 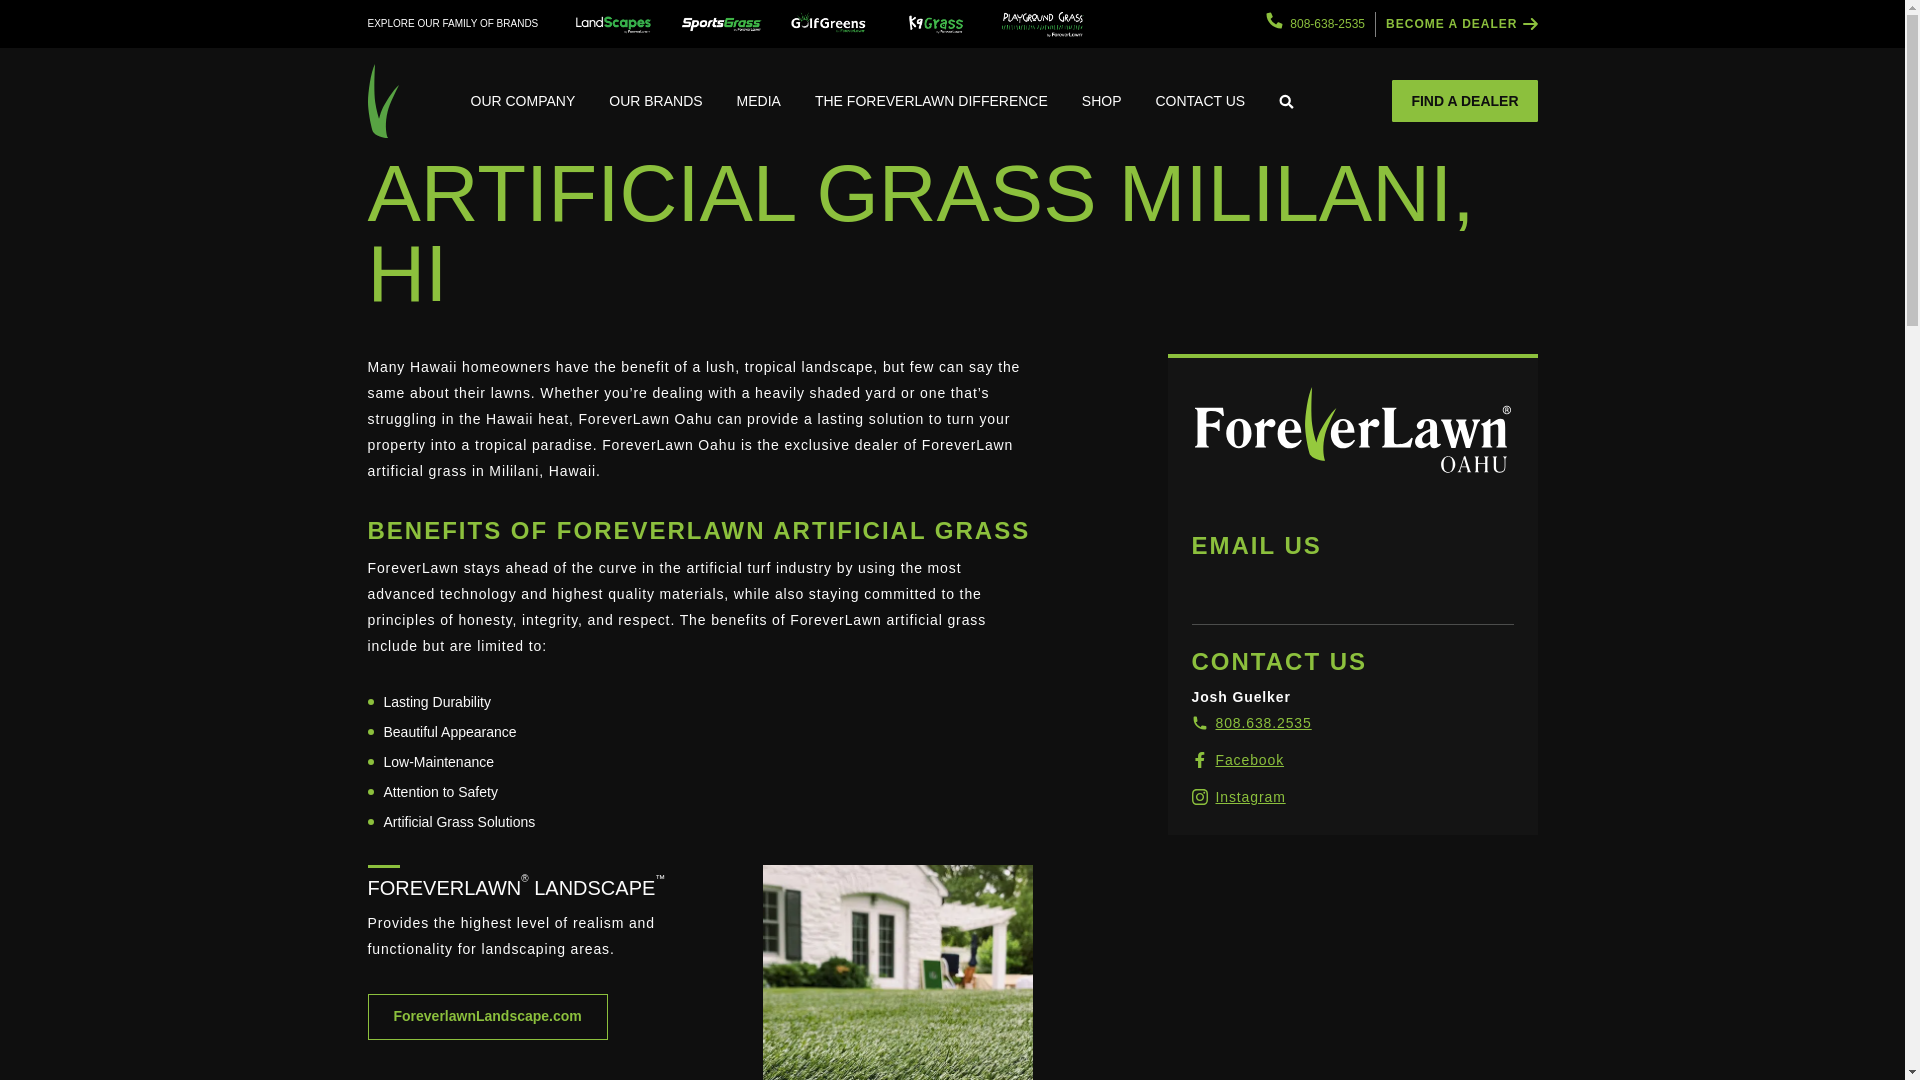 I want to click on THE FOREVERLAWN DIFFERENCE, so click(x=932, y=100).